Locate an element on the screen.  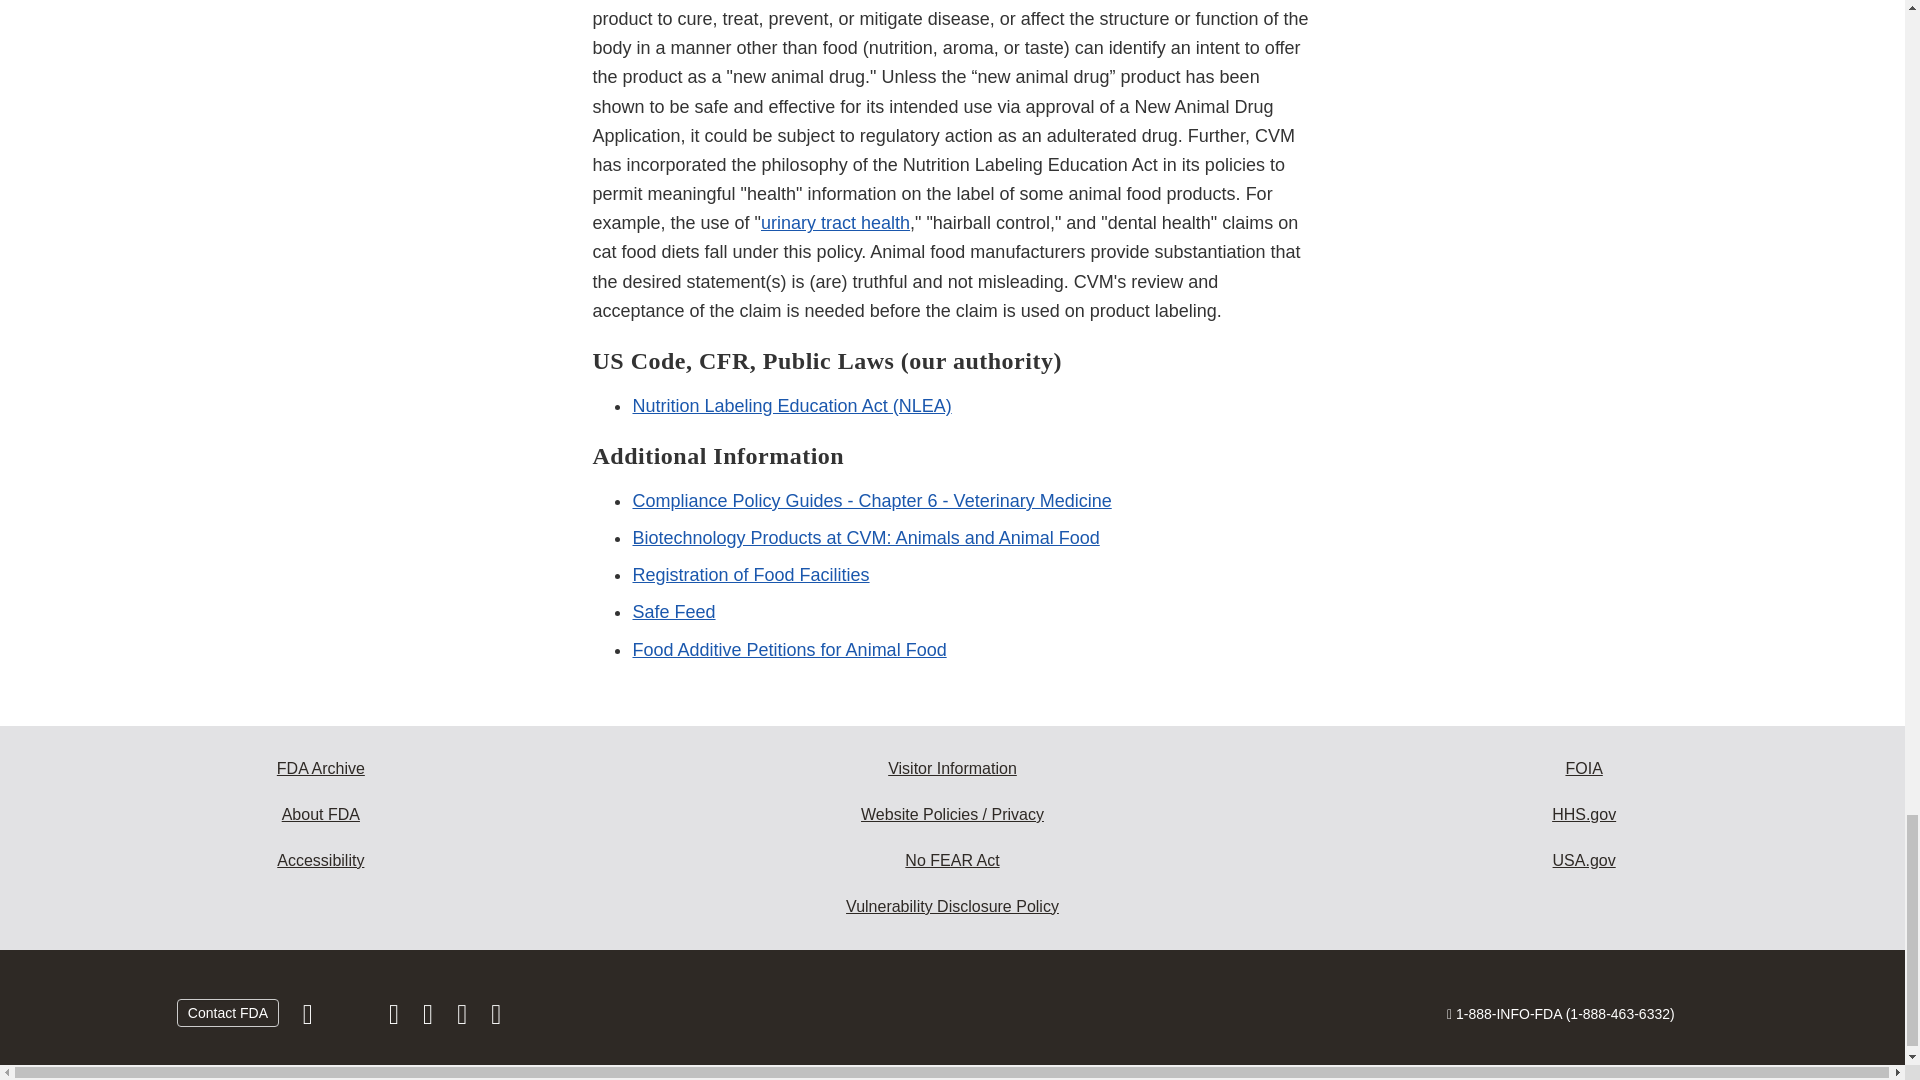
View FDA videos on YouTube is located at coordinates (464, 1018).